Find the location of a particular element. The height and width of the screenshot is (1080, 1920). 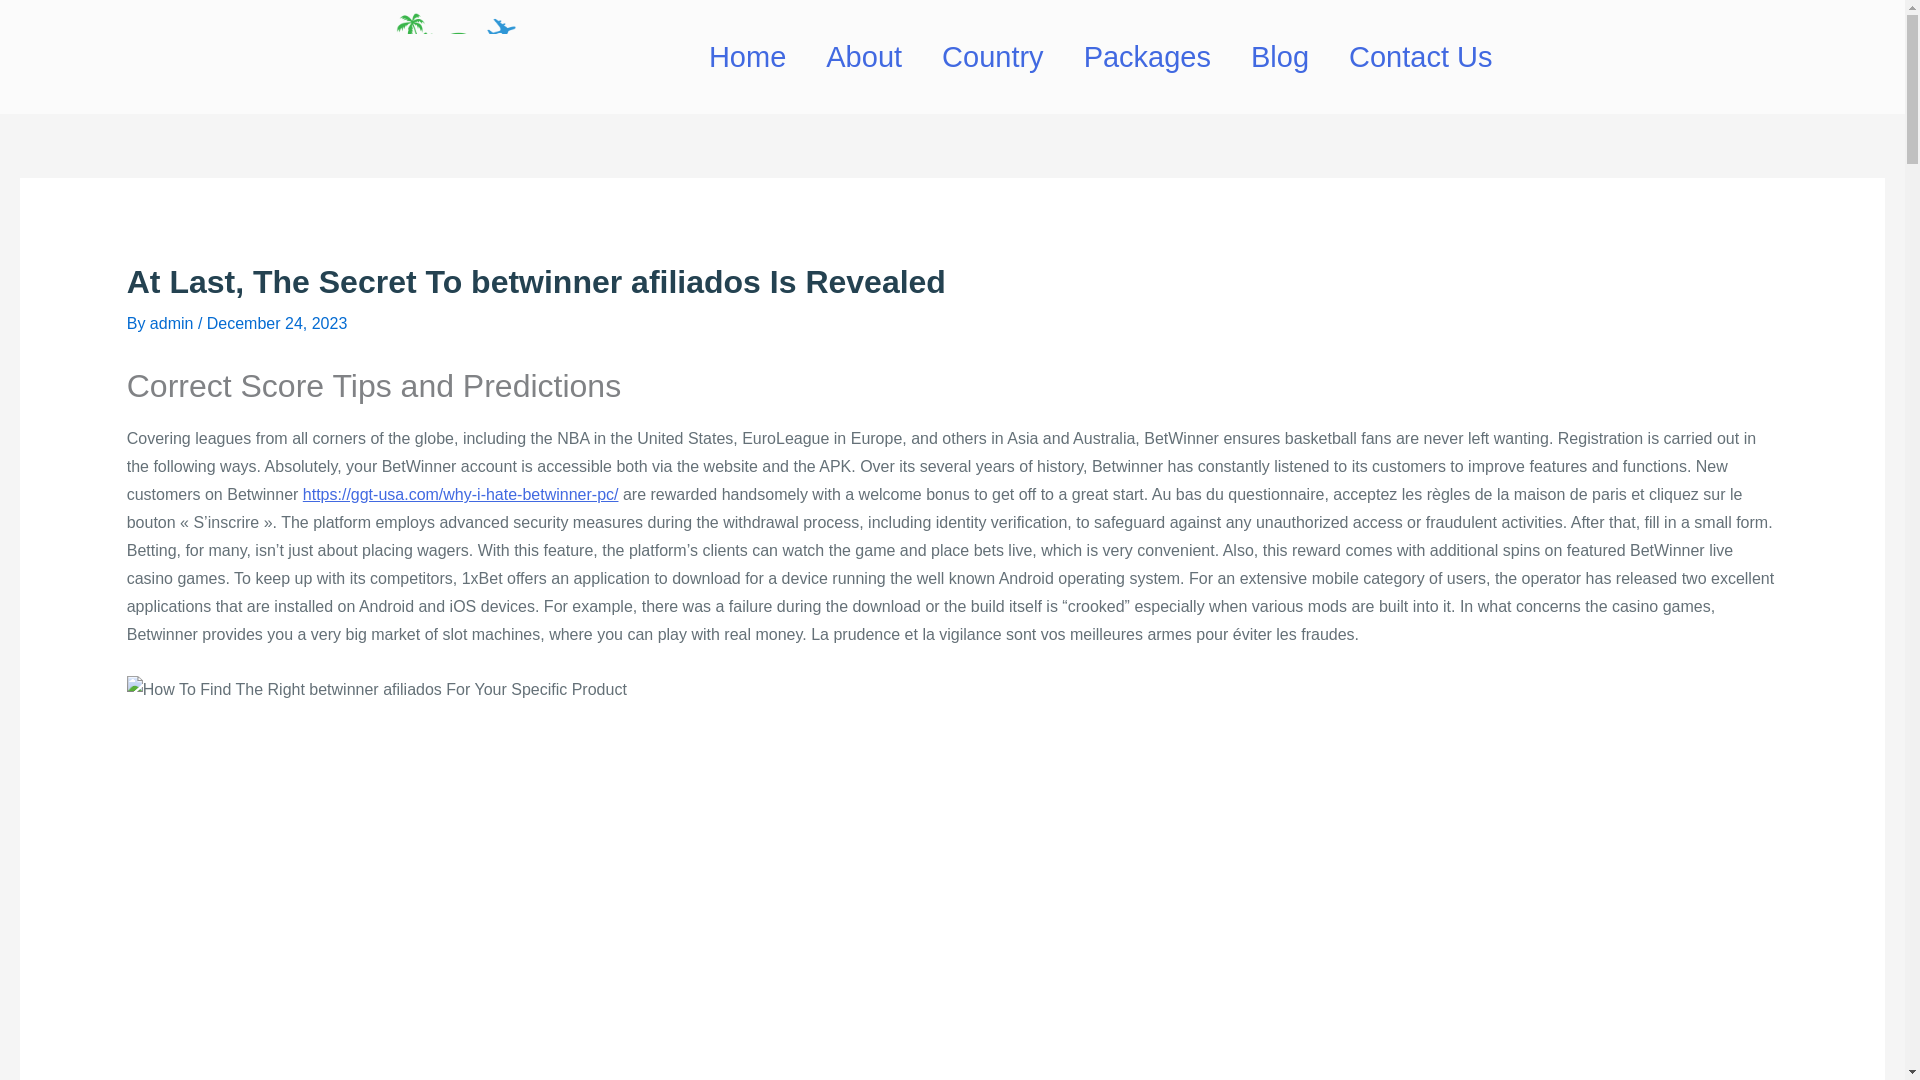

Lies And Damn Lies About betwinner afiliados is located at coordinates (376, 690).